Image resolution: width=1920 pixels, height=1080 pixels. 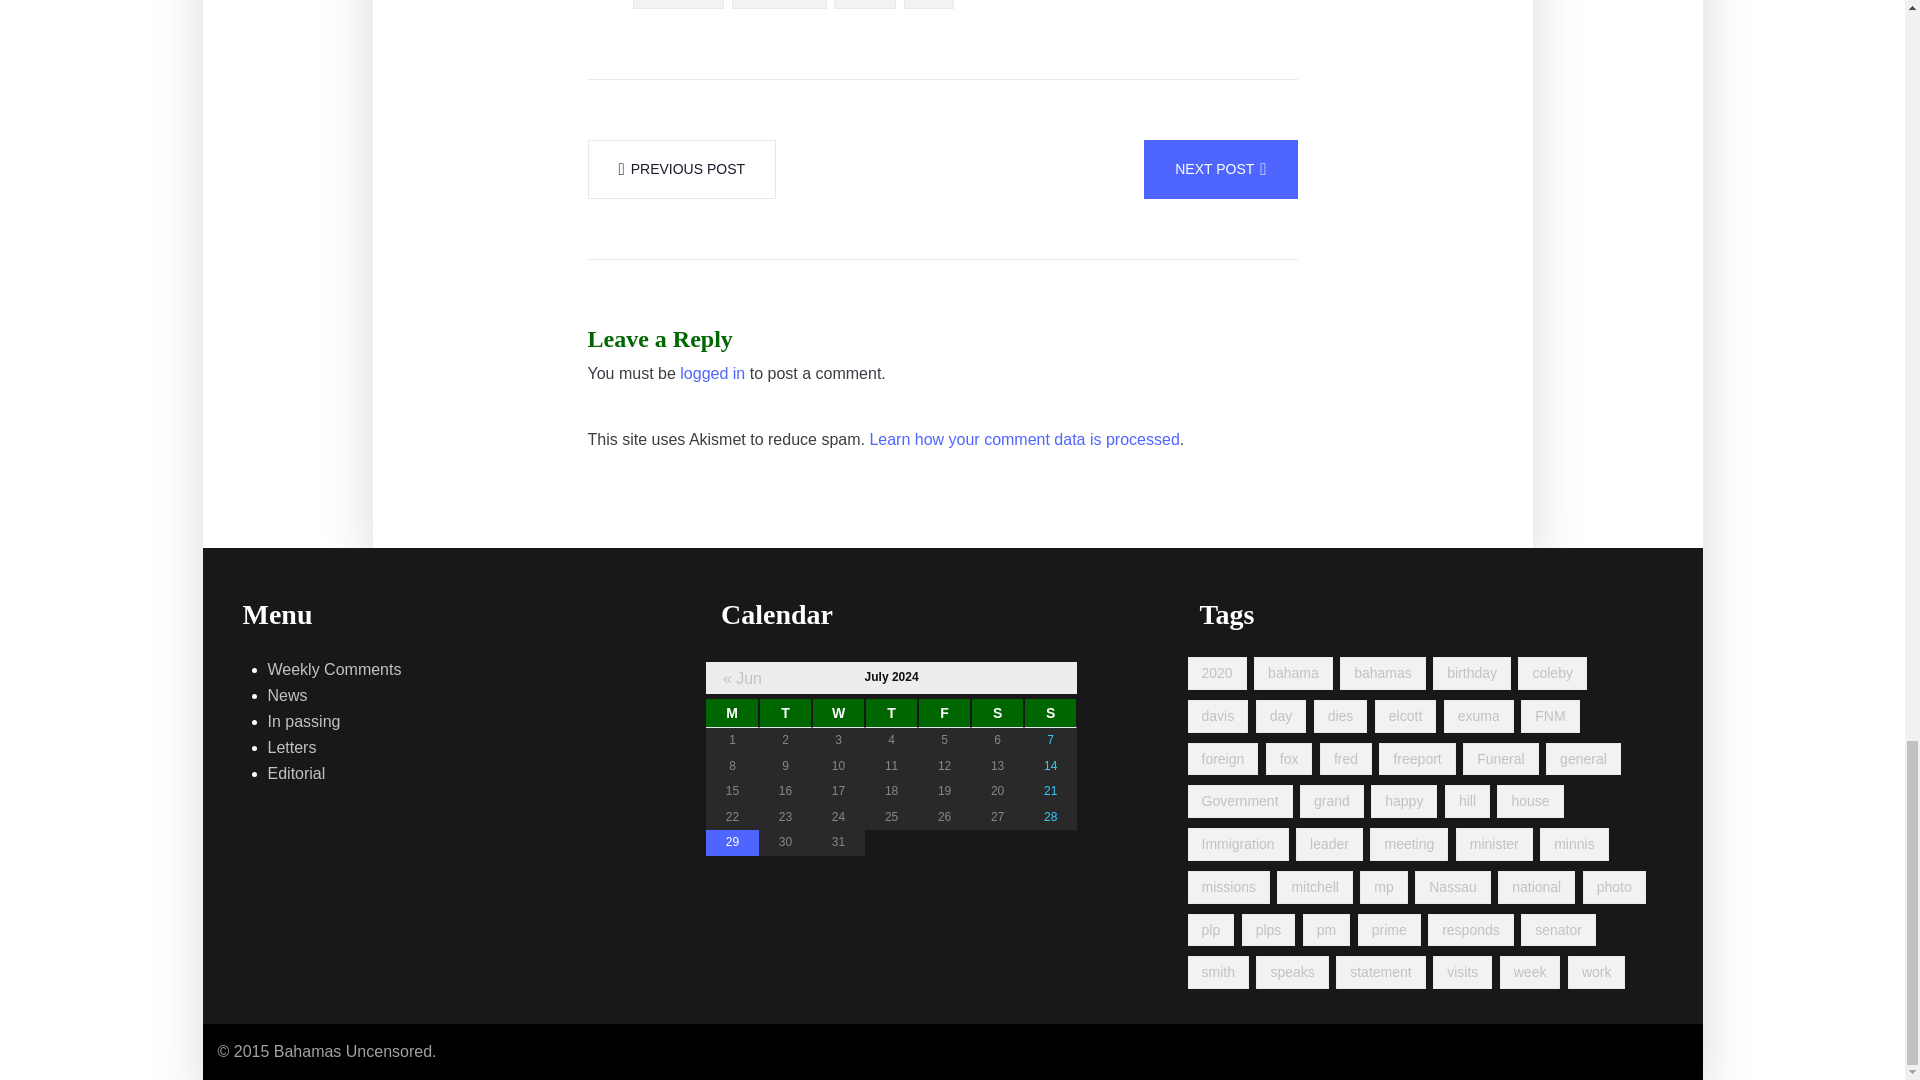 What do you see at coordinates (891, 714) in the screenshot?
I see `Thursday` at bounding box center [891, 714].